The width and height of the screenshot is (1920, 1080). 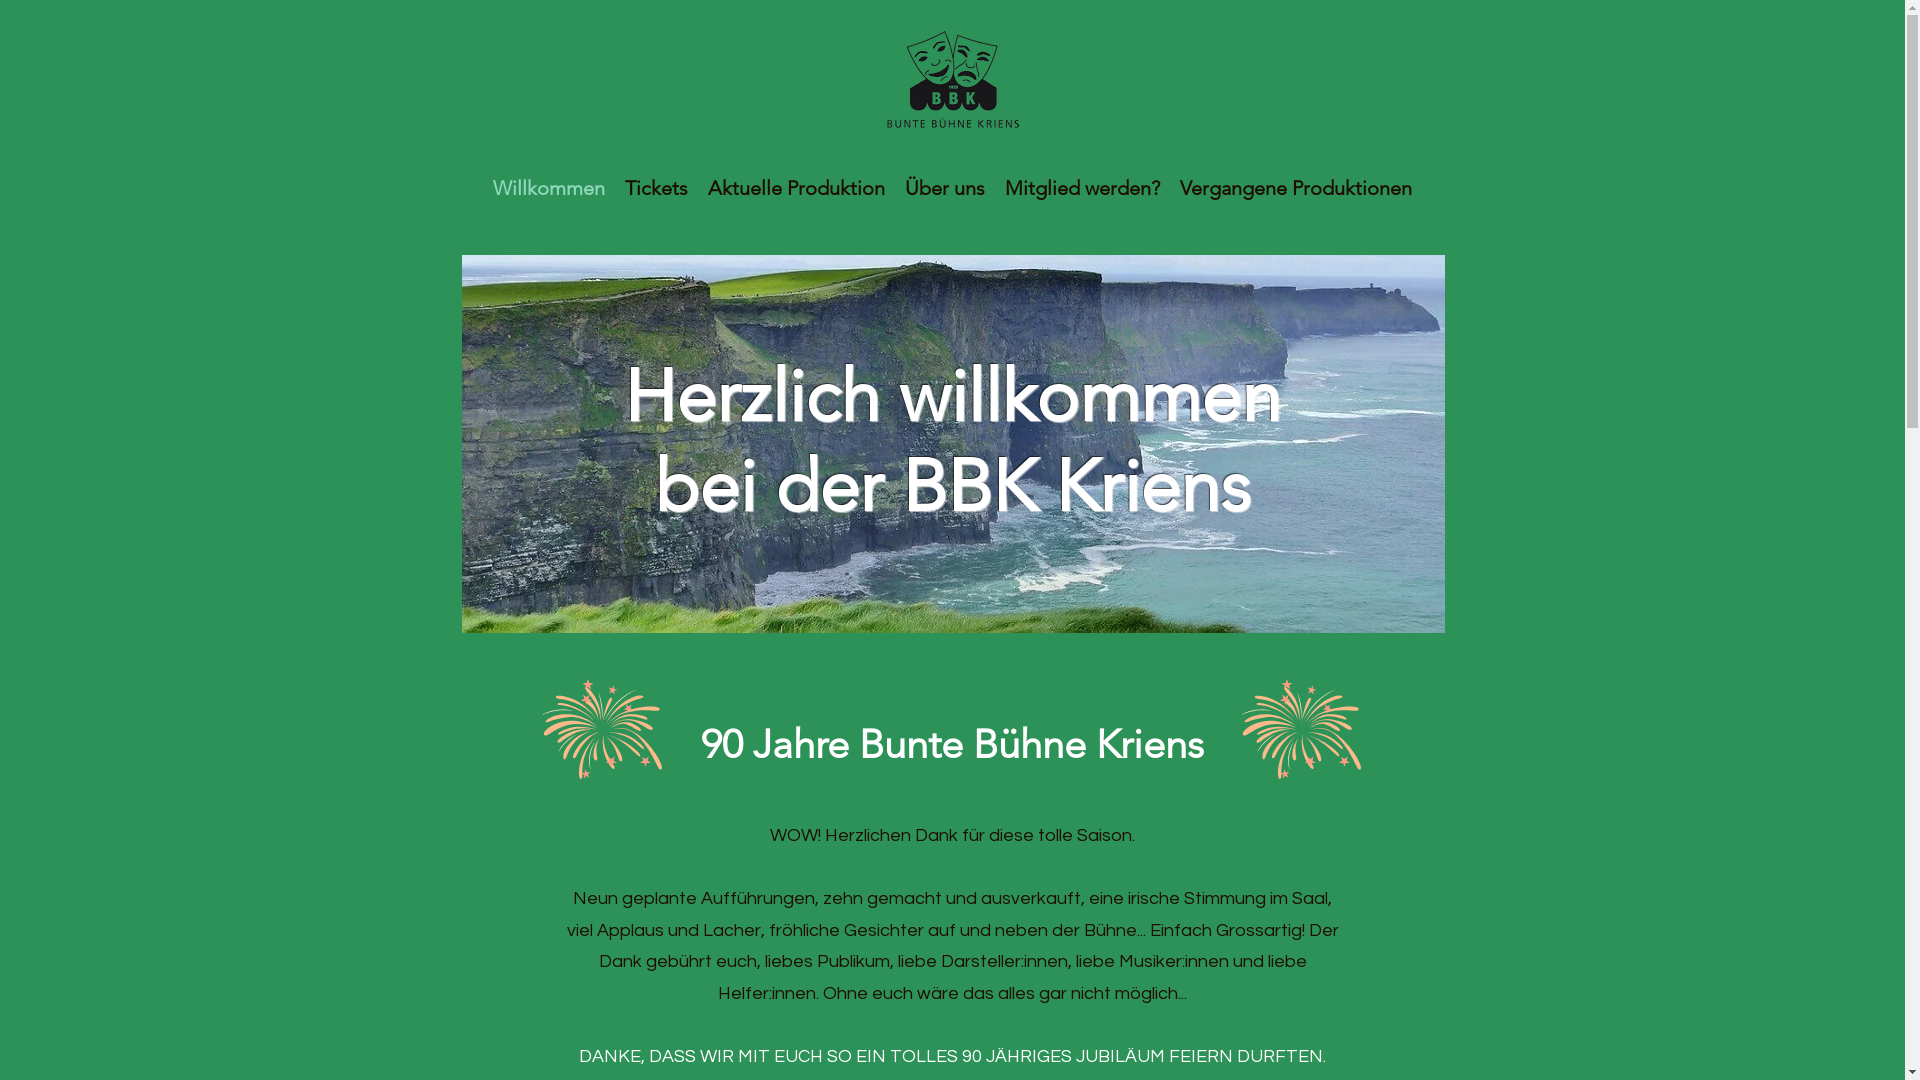 What do you see at coordinates (953, 82) in the screenshot?
I see `BBK Logo transparent.png` at bounding box center [953, 82].